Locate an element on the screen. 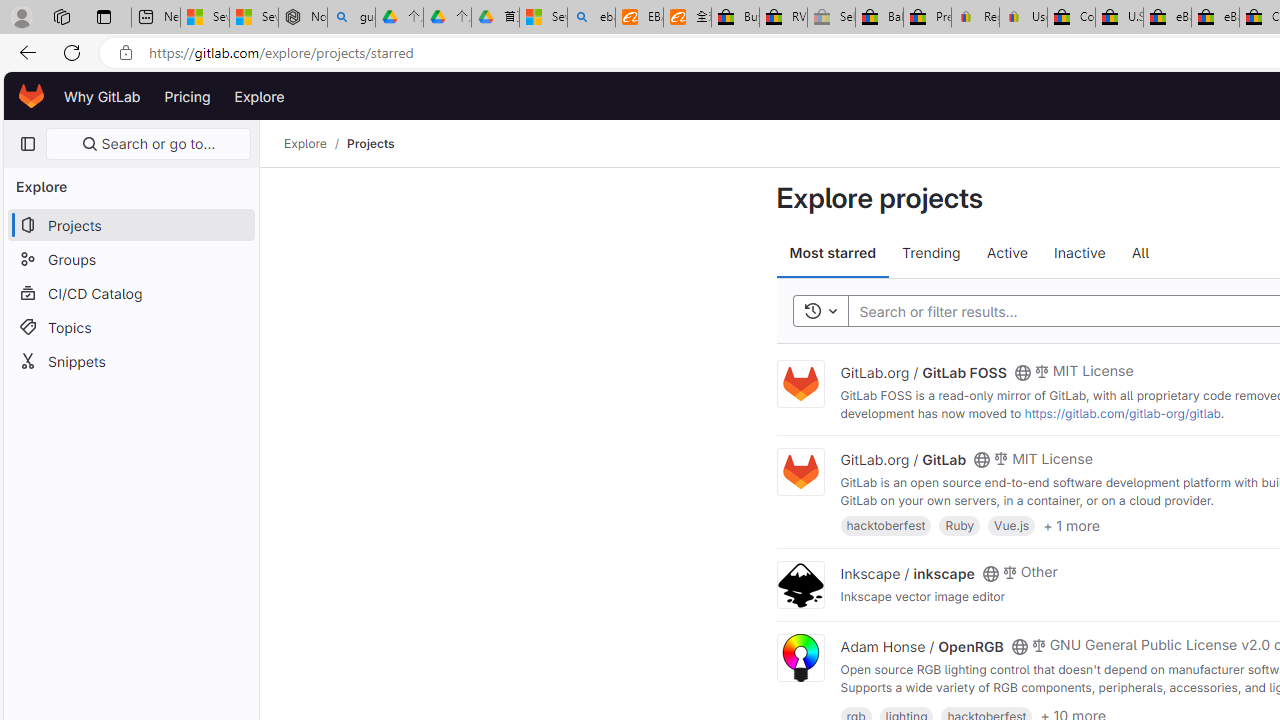 This screenshot has width=1280, height=720. guge yunpan - Search is located at coordinates (351, 18).